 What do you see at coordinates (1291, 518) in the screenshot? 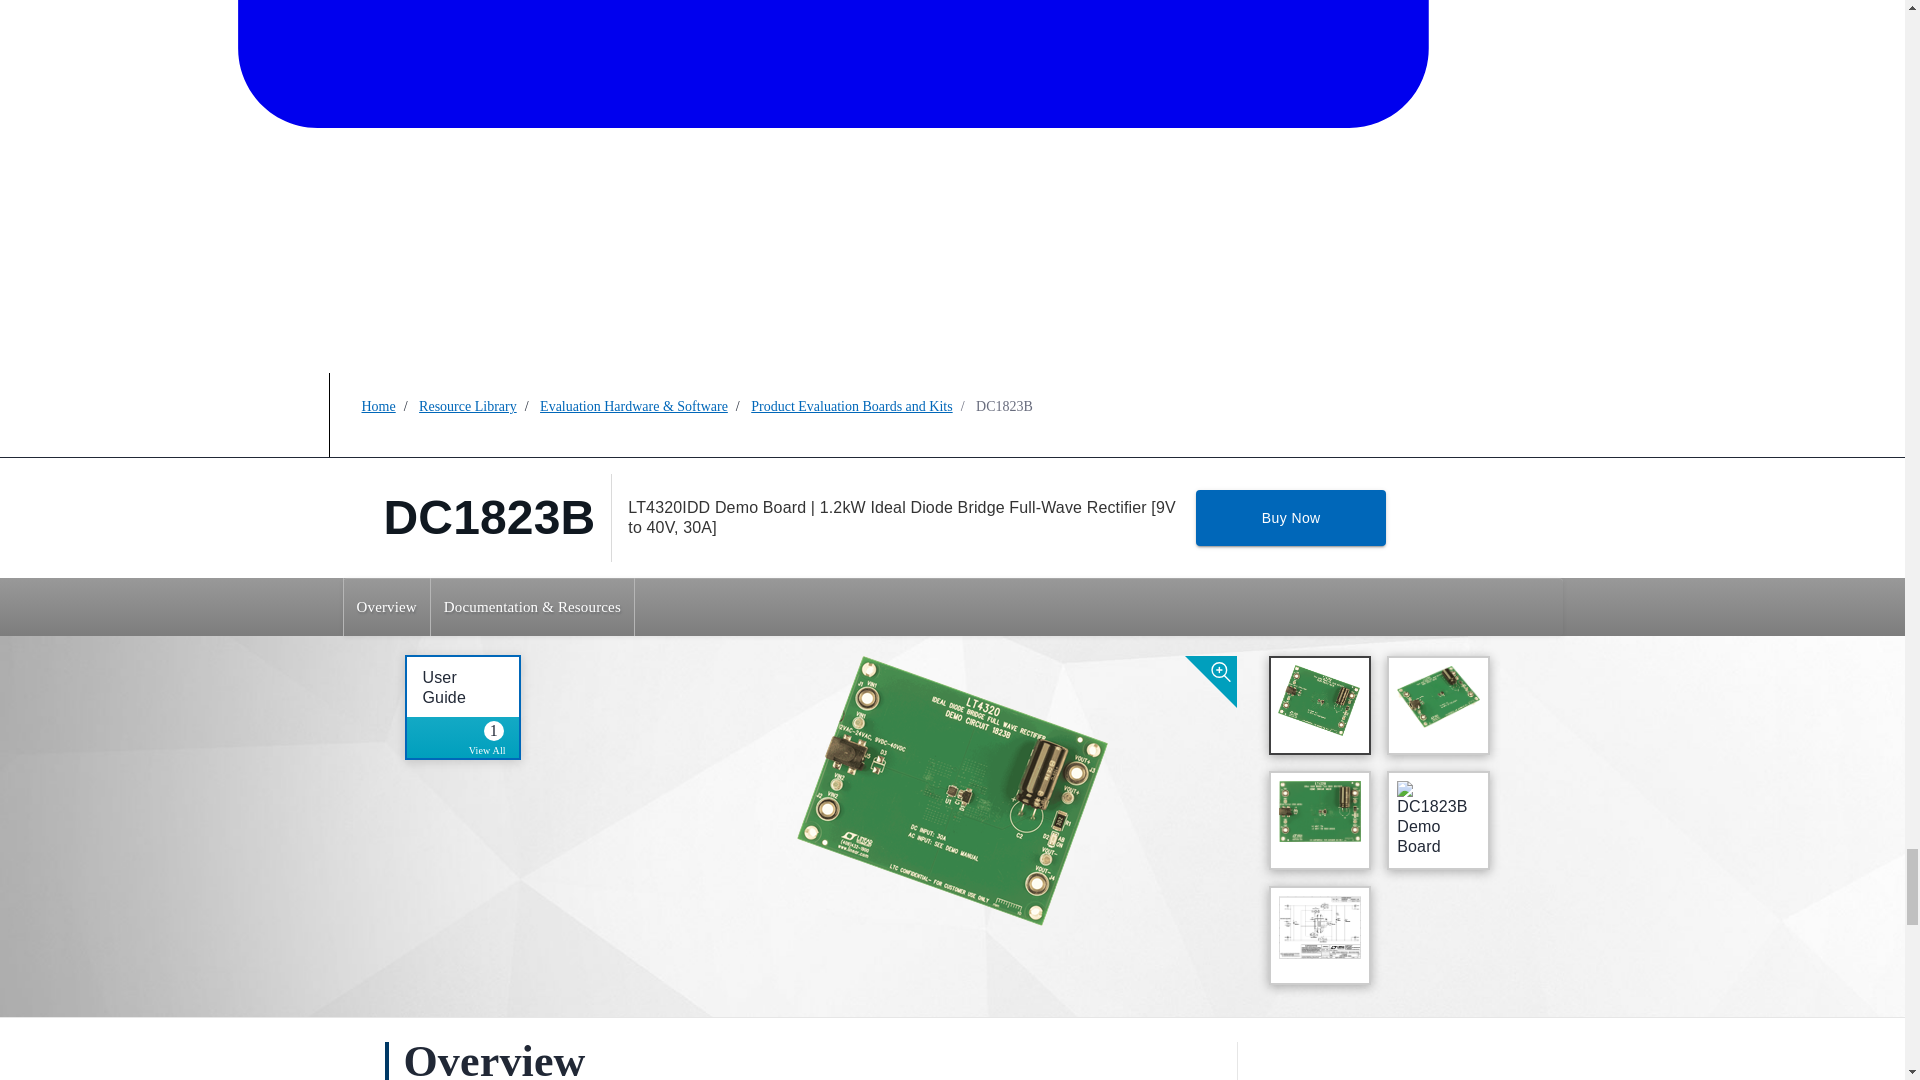
I see `Overview` at bounding box center [1291, 518].